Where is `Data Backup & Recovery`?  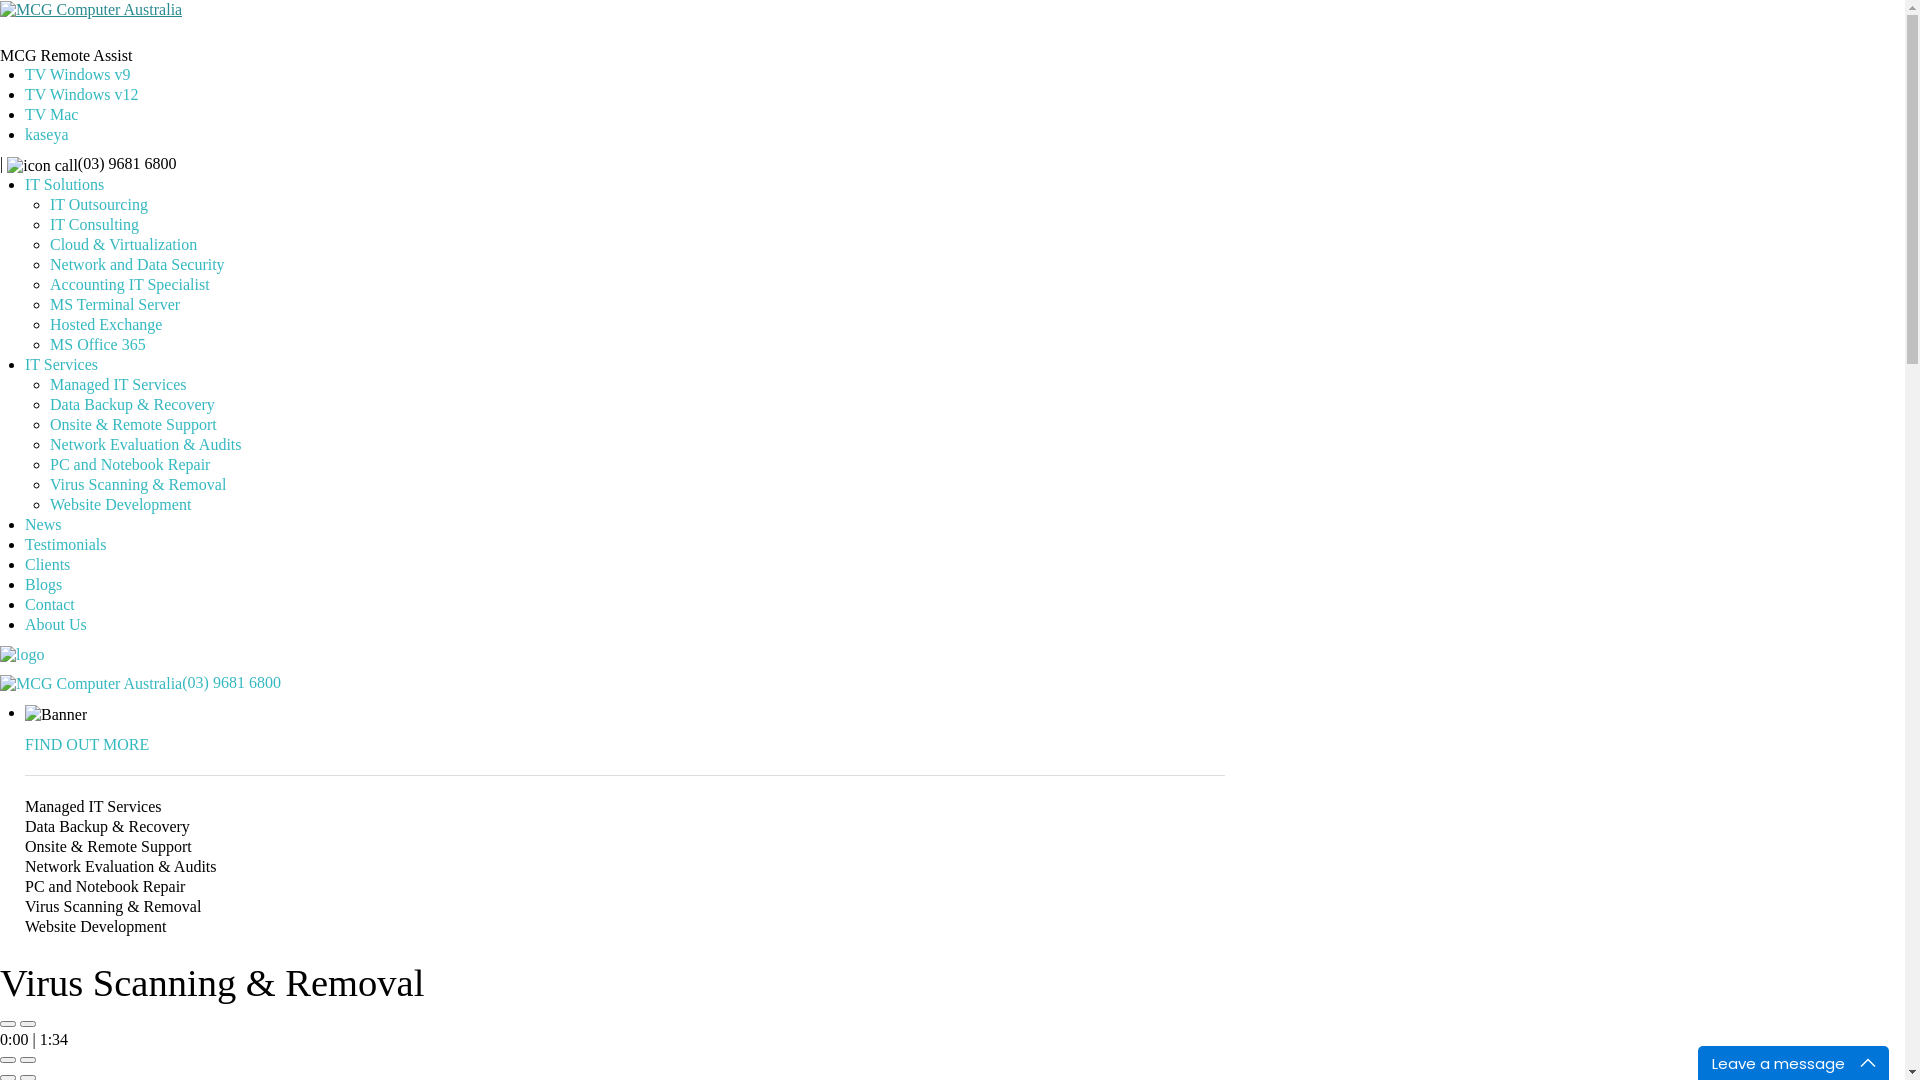
Data Backup & Recovery is located at coordinates (132, 404).